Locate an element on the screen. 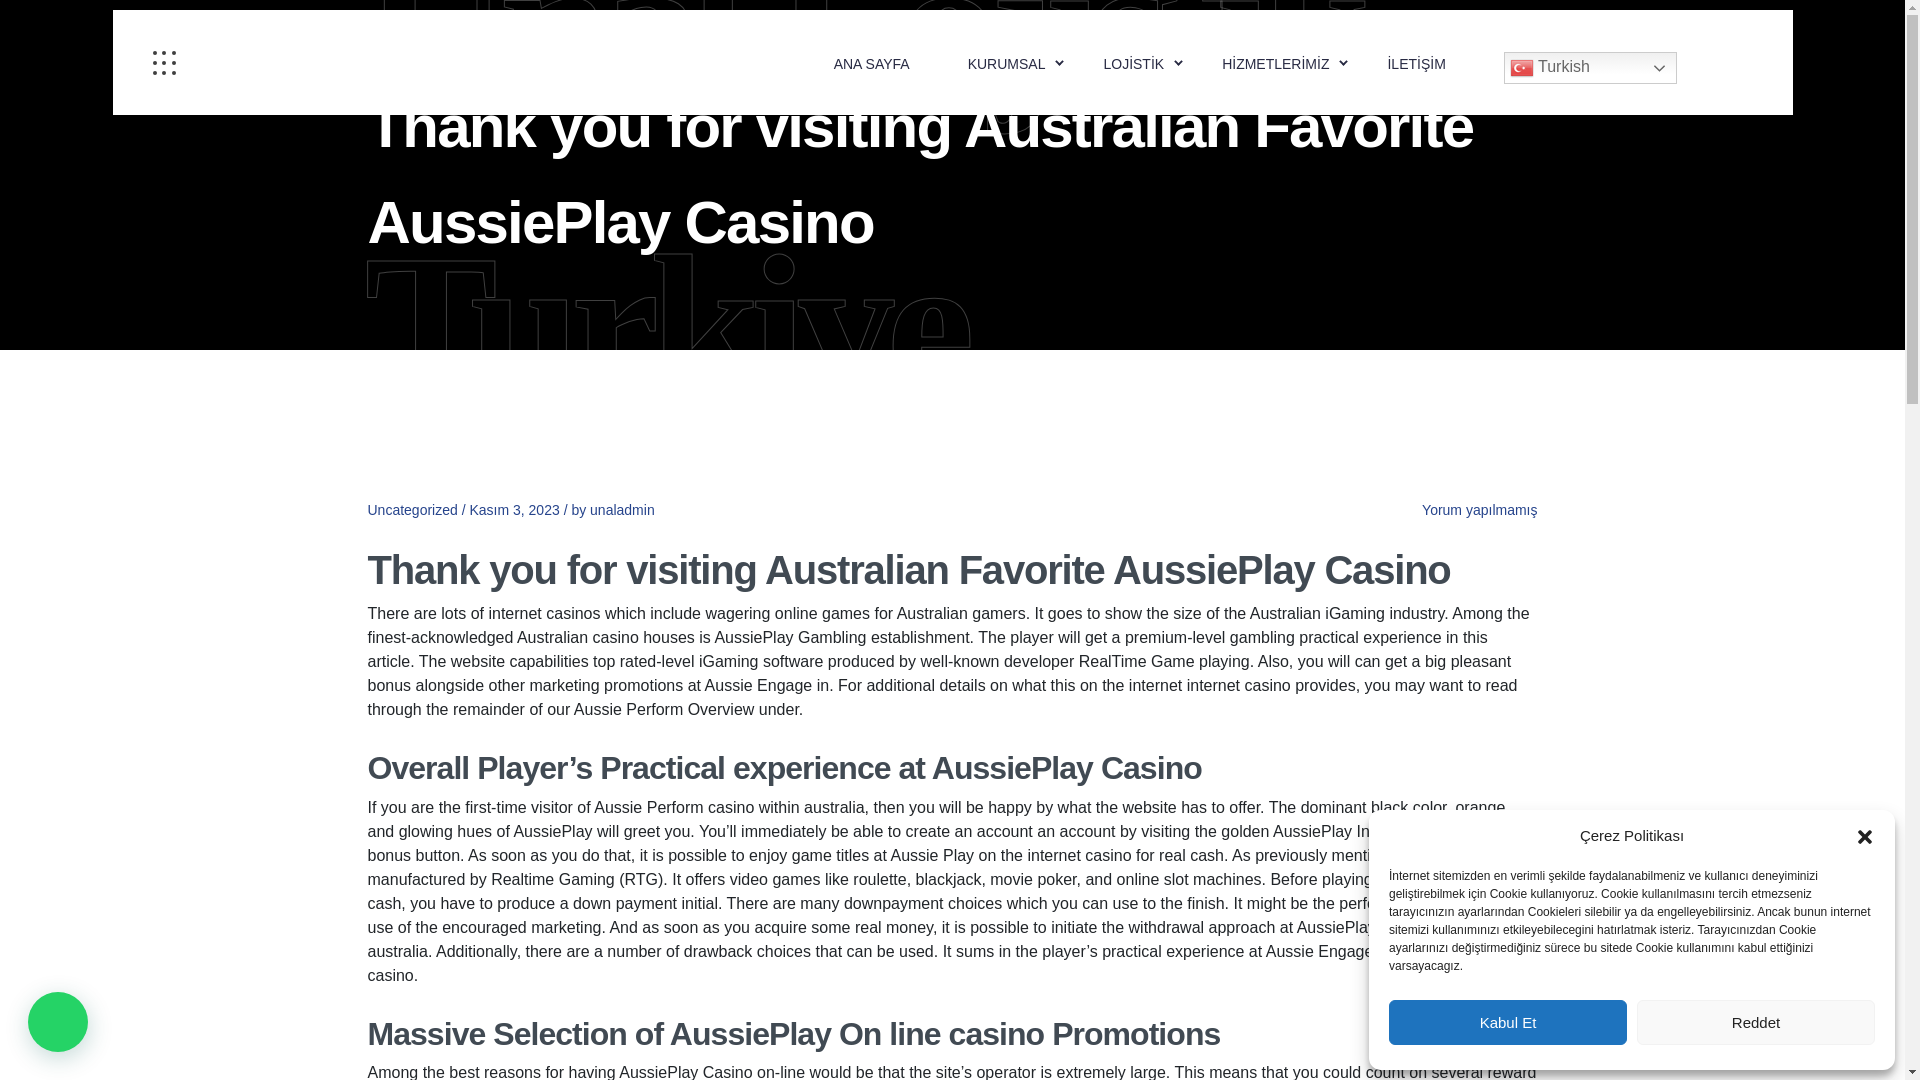 This screenshot has height=1080, width=1920. HIZMETLERIMIZ is located at coordinates (1274, 63).